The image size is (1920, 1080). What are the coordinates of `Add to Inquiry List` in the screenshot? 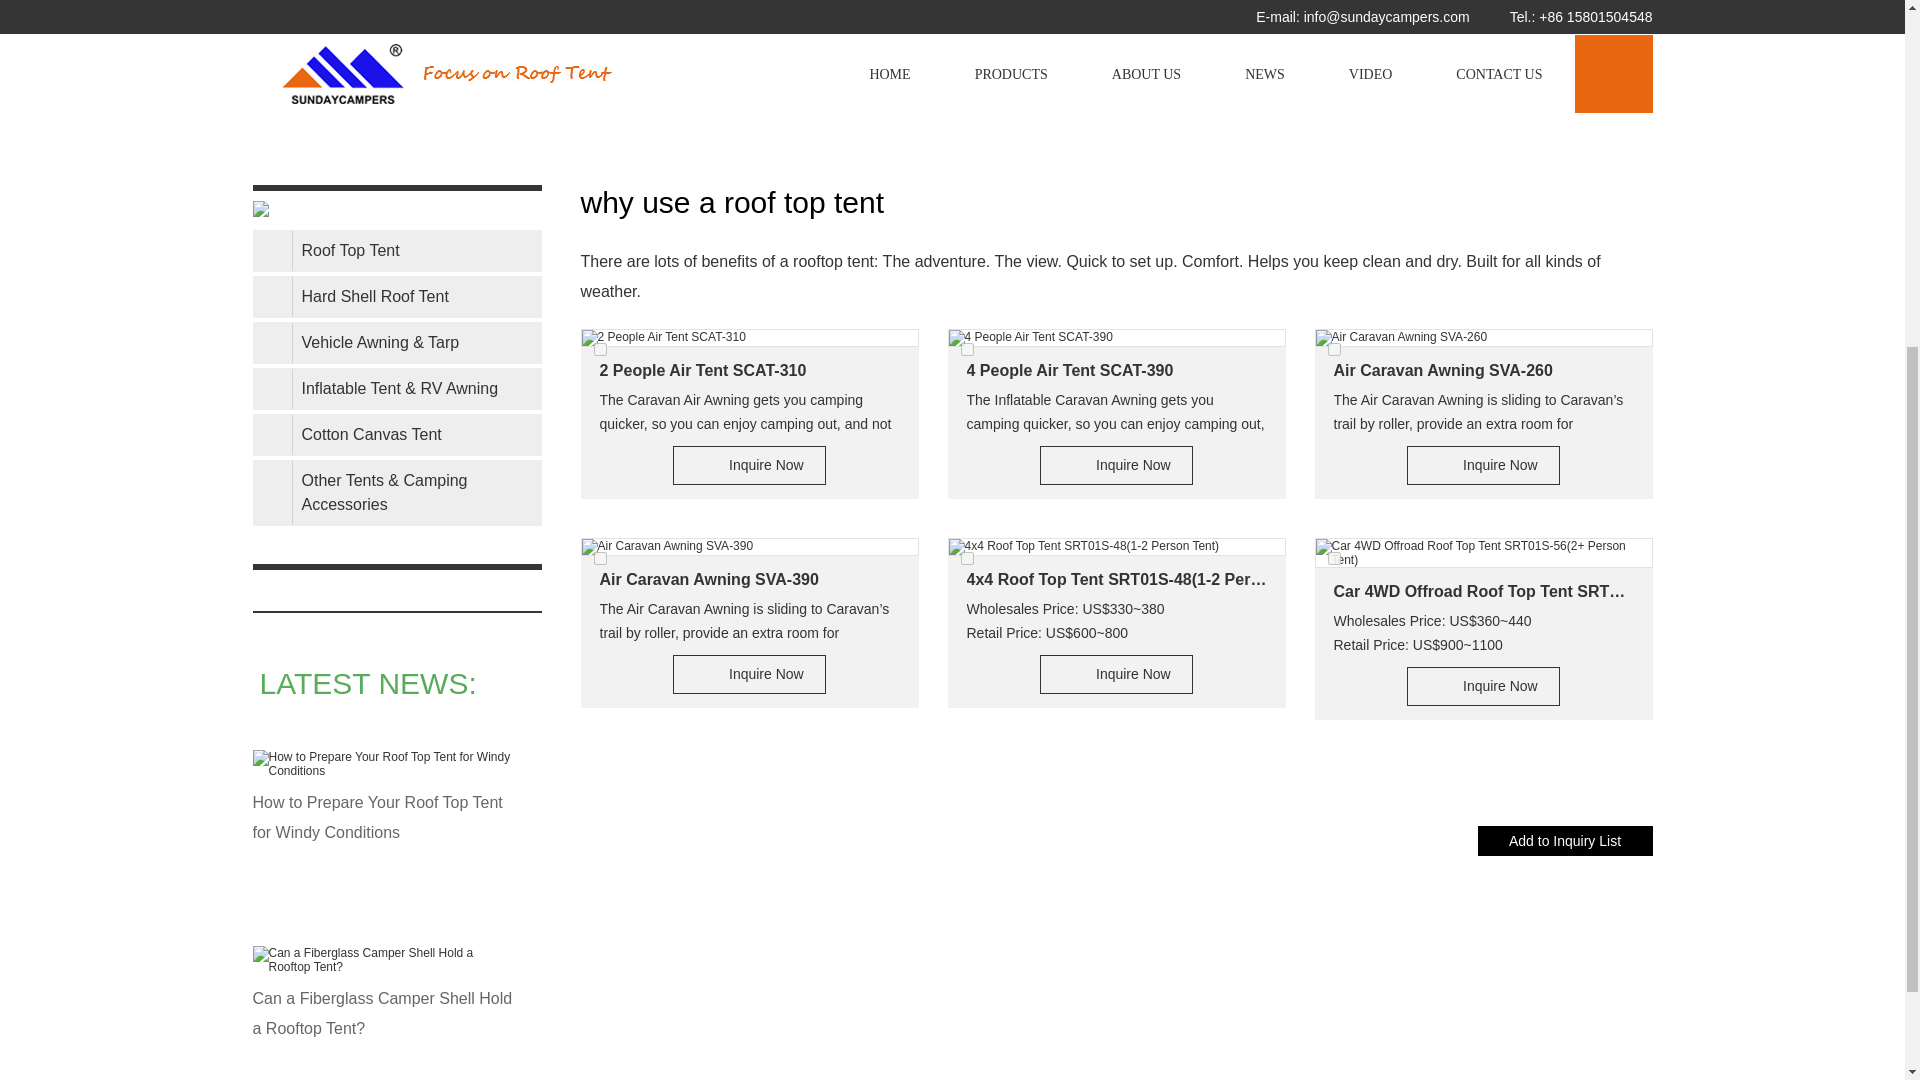 It's located at (1566, 841).